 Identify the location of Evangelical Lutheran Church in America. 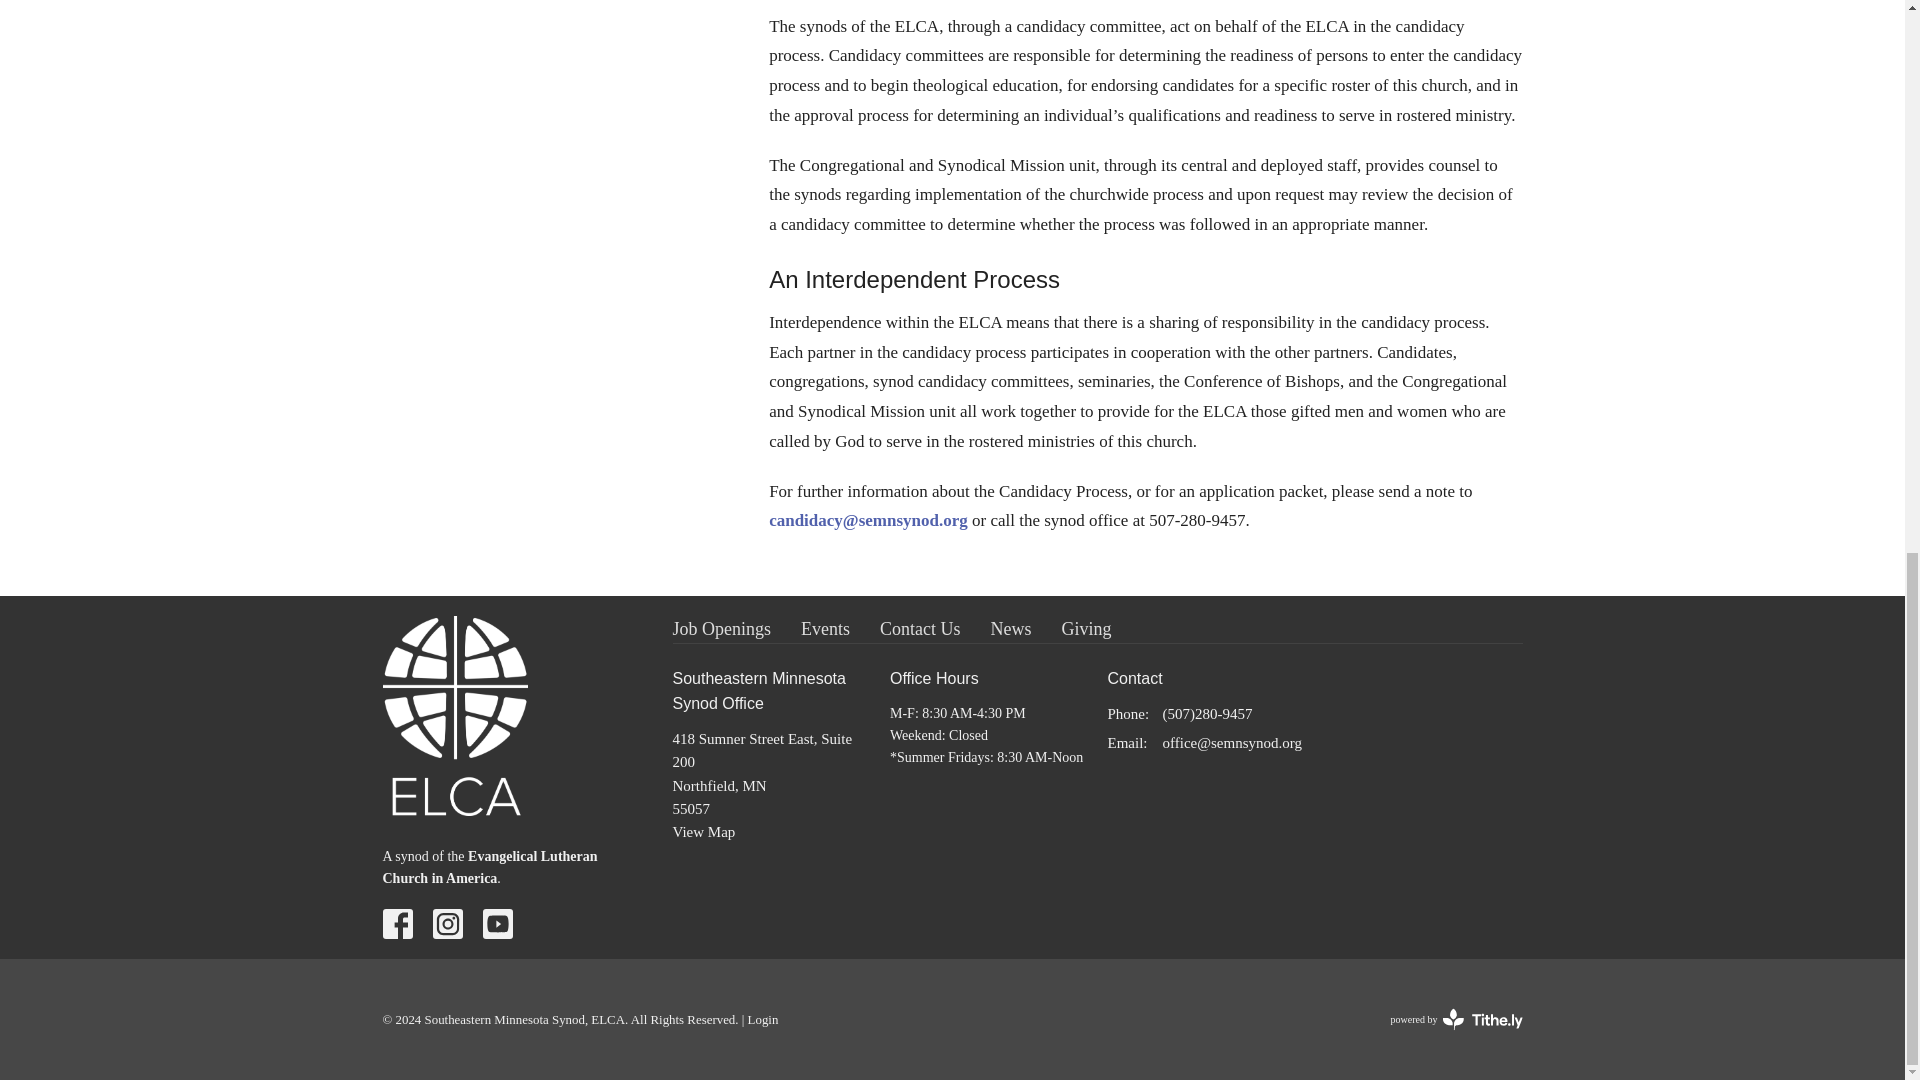
(1456, 1018).